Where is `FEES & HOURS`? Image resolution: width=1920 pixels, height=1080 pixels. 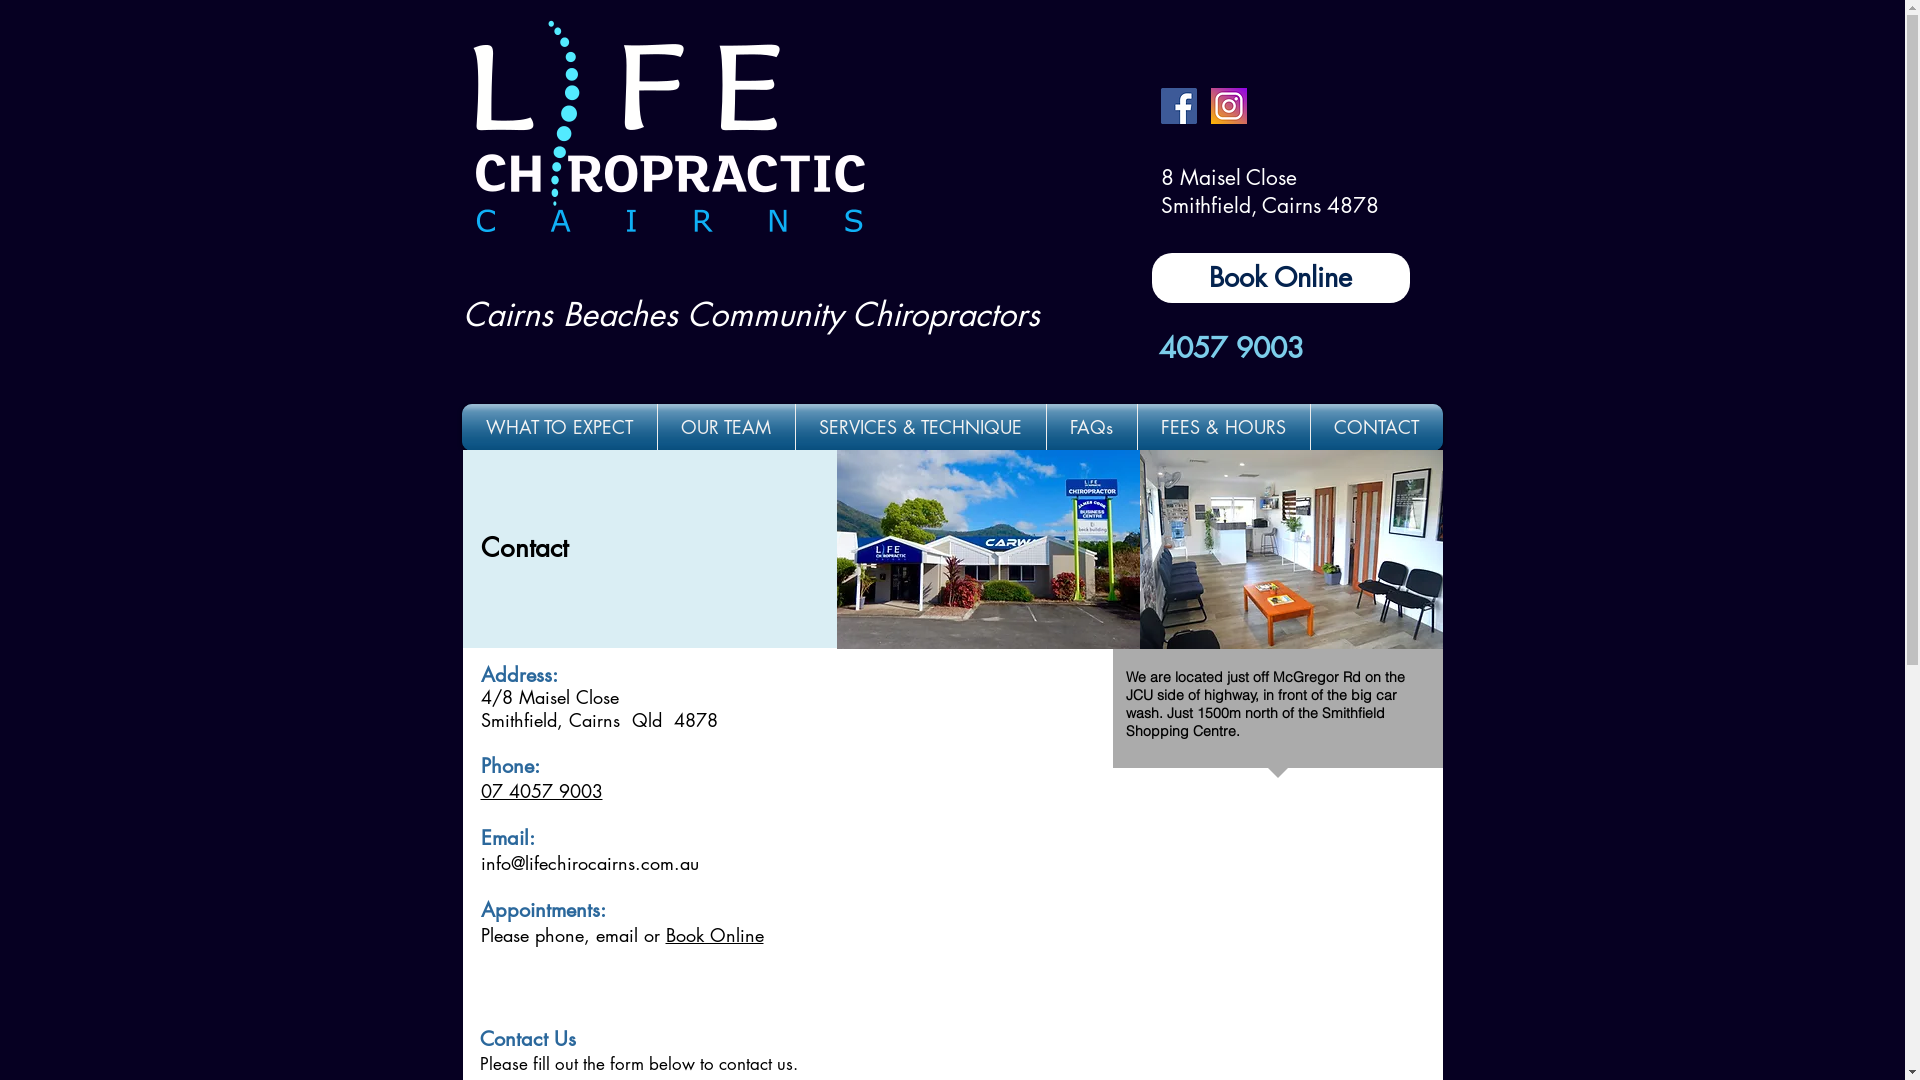
FEES & HOURS is located at coordinates (1224, 428).